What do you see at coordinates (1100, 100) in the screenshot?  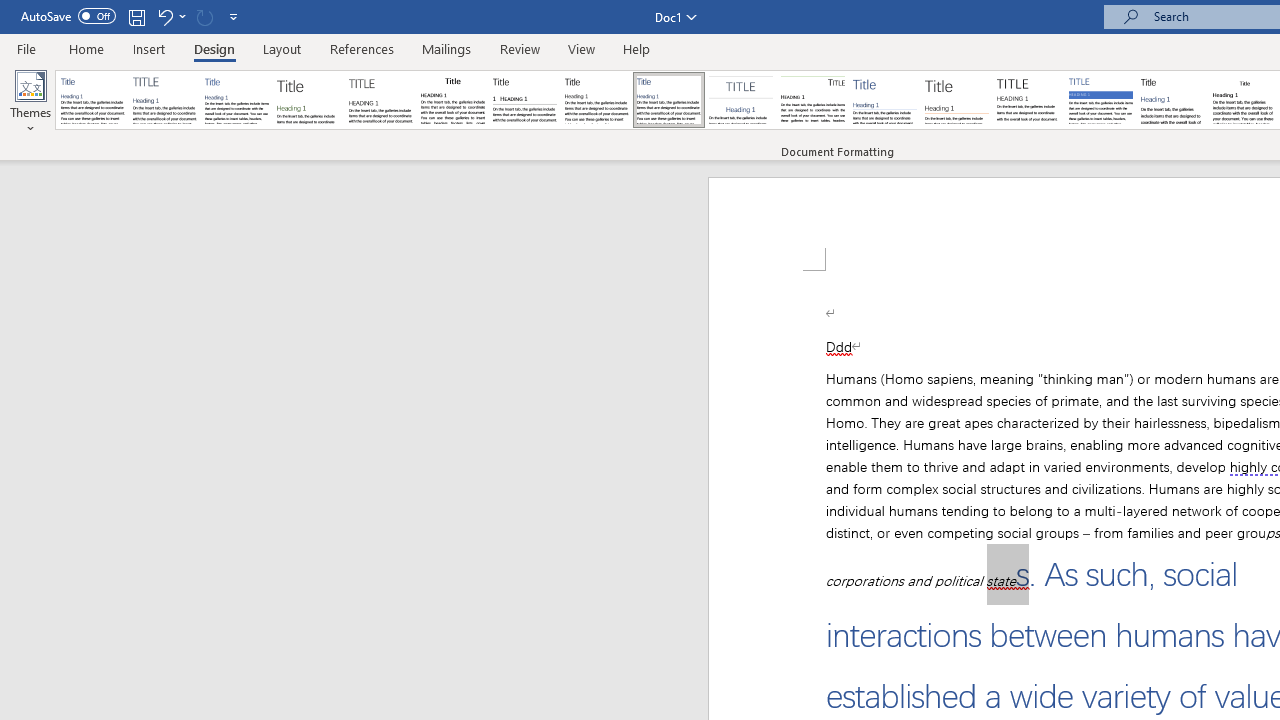 I see `Shaded` at bounding box center [1100, 100].